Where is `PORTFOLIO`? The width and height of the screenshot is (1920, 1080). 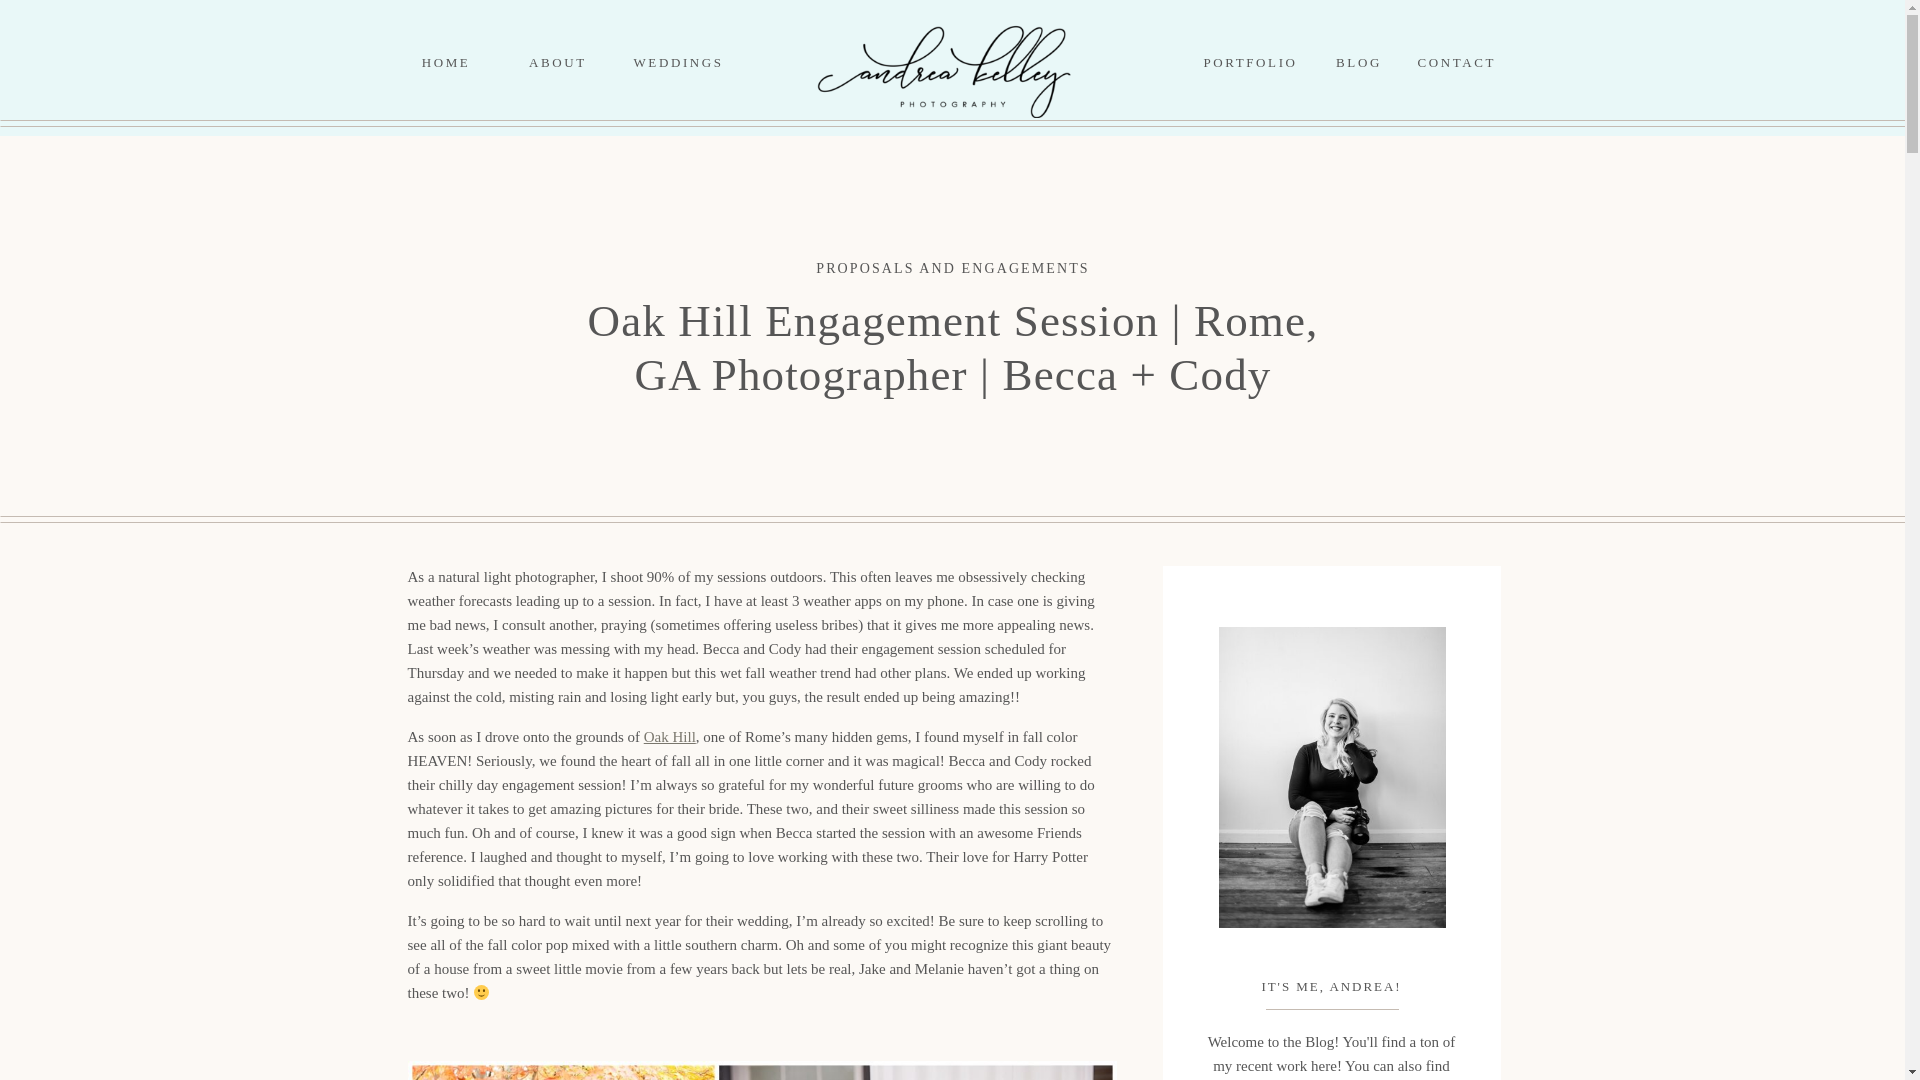 PORTFOLIO is located at coordinates (1250, 62).